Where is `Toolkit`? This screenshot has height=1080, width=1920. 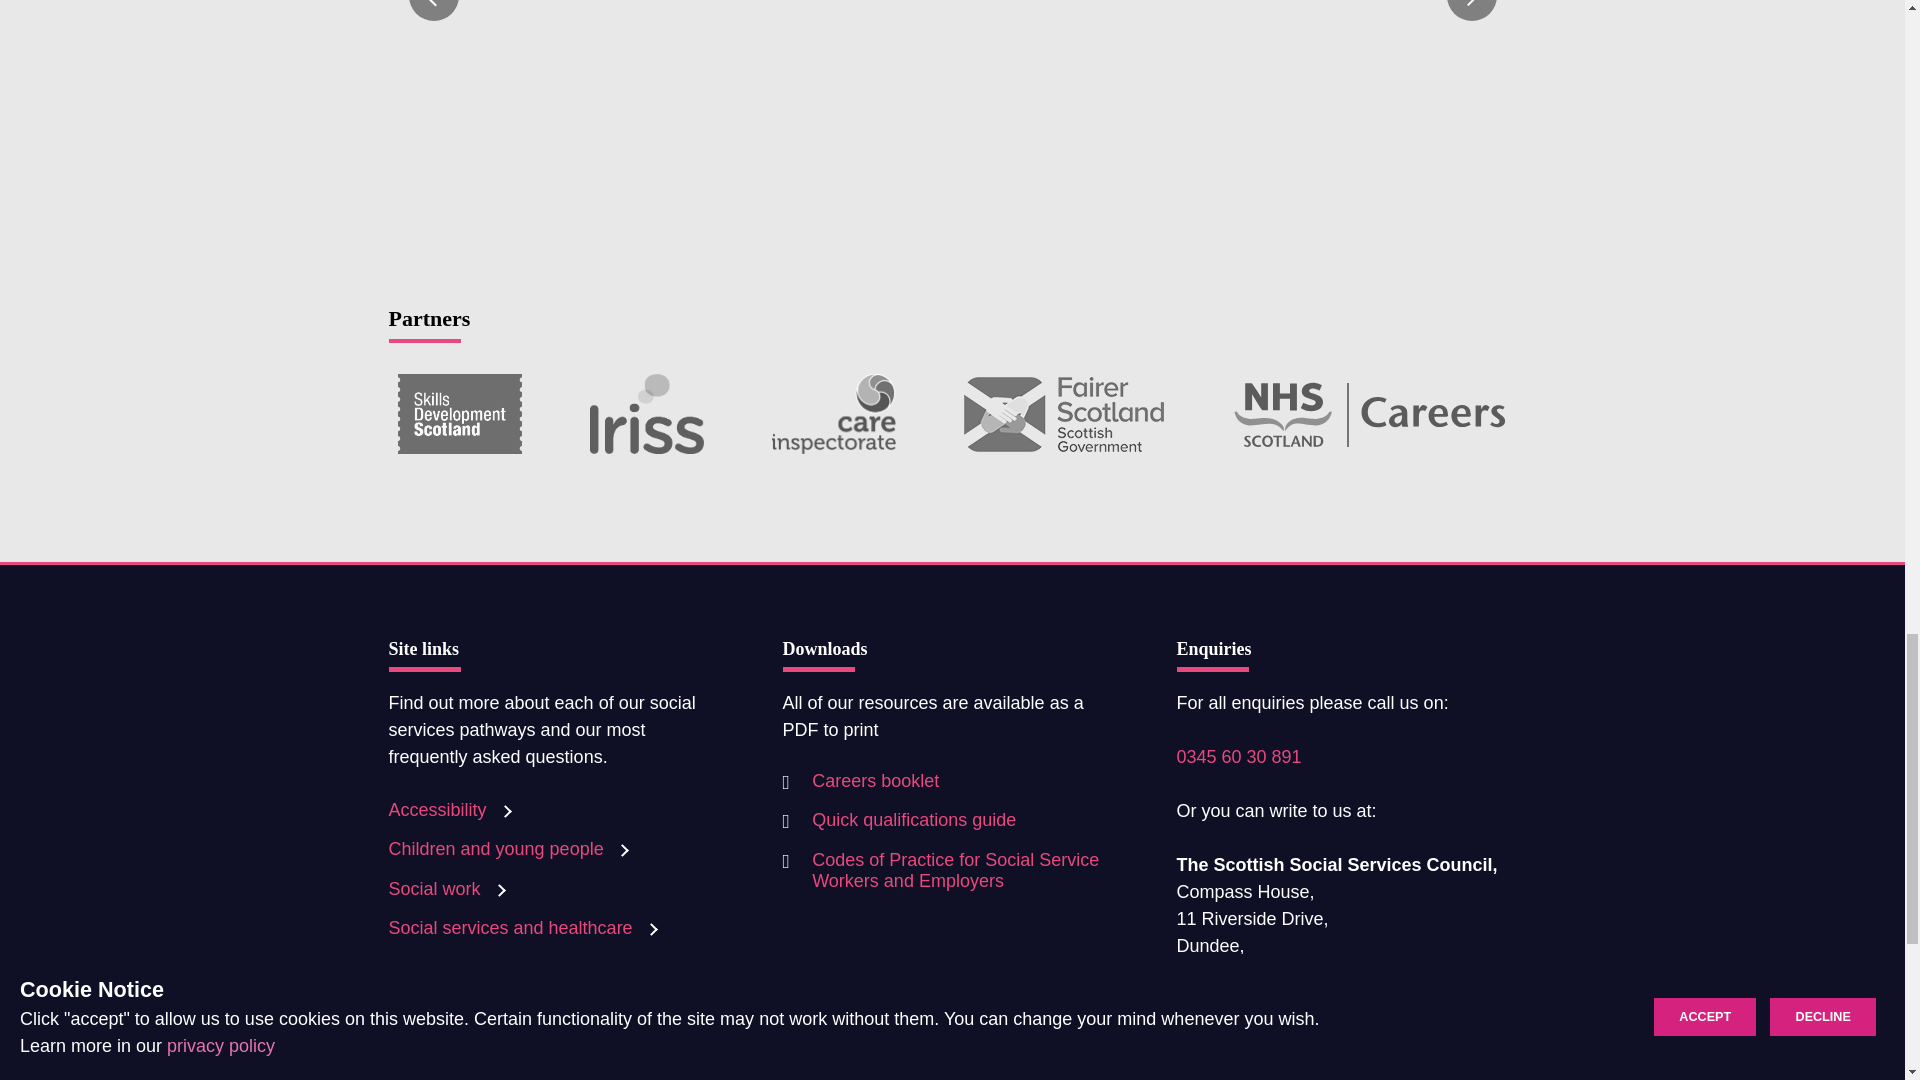 Toolkit is located at coordinates (428, 1006).